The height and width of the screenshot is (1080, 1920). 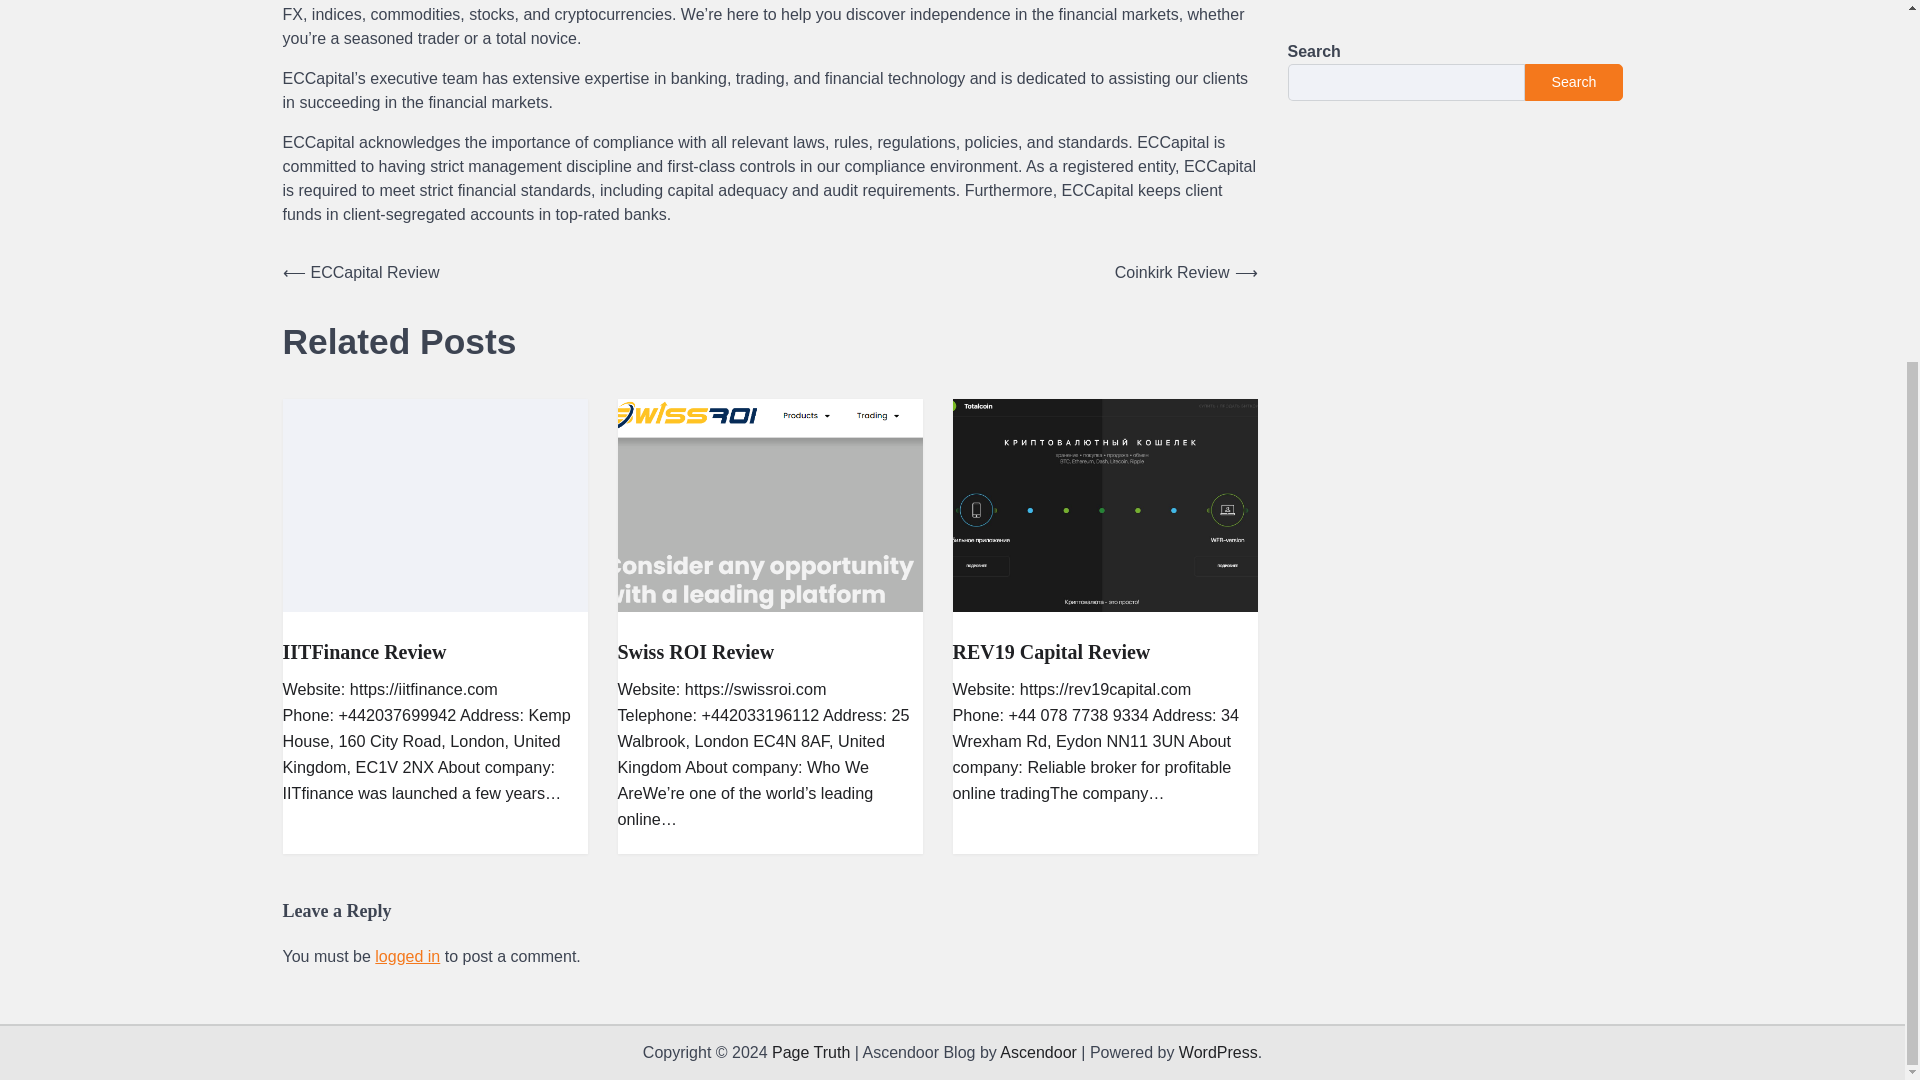 What do you see at coordinates (810, 1052) in the screenshot?
I see `Page Truth` at bounding box center [810, 1052].